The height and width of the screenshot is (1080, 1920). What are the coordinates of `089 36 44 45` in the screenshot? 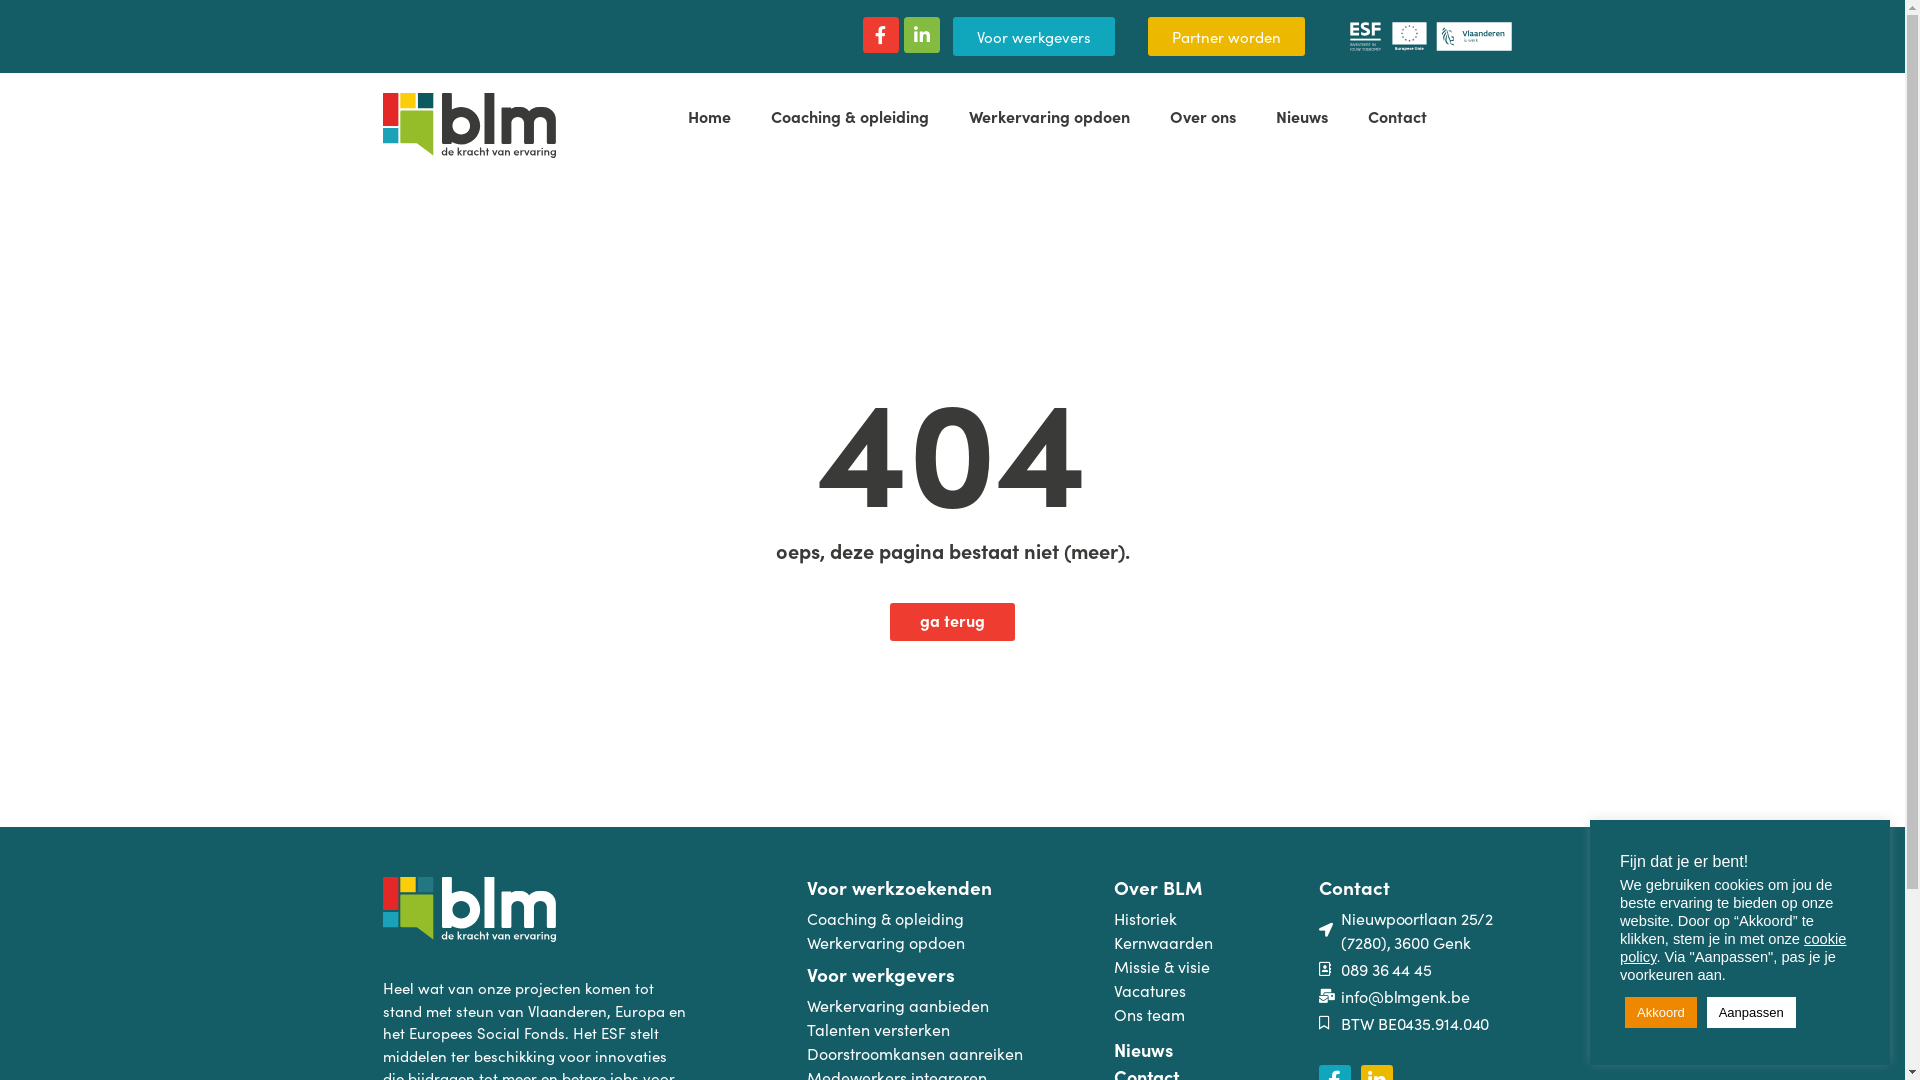 It's located at (1421, 969).